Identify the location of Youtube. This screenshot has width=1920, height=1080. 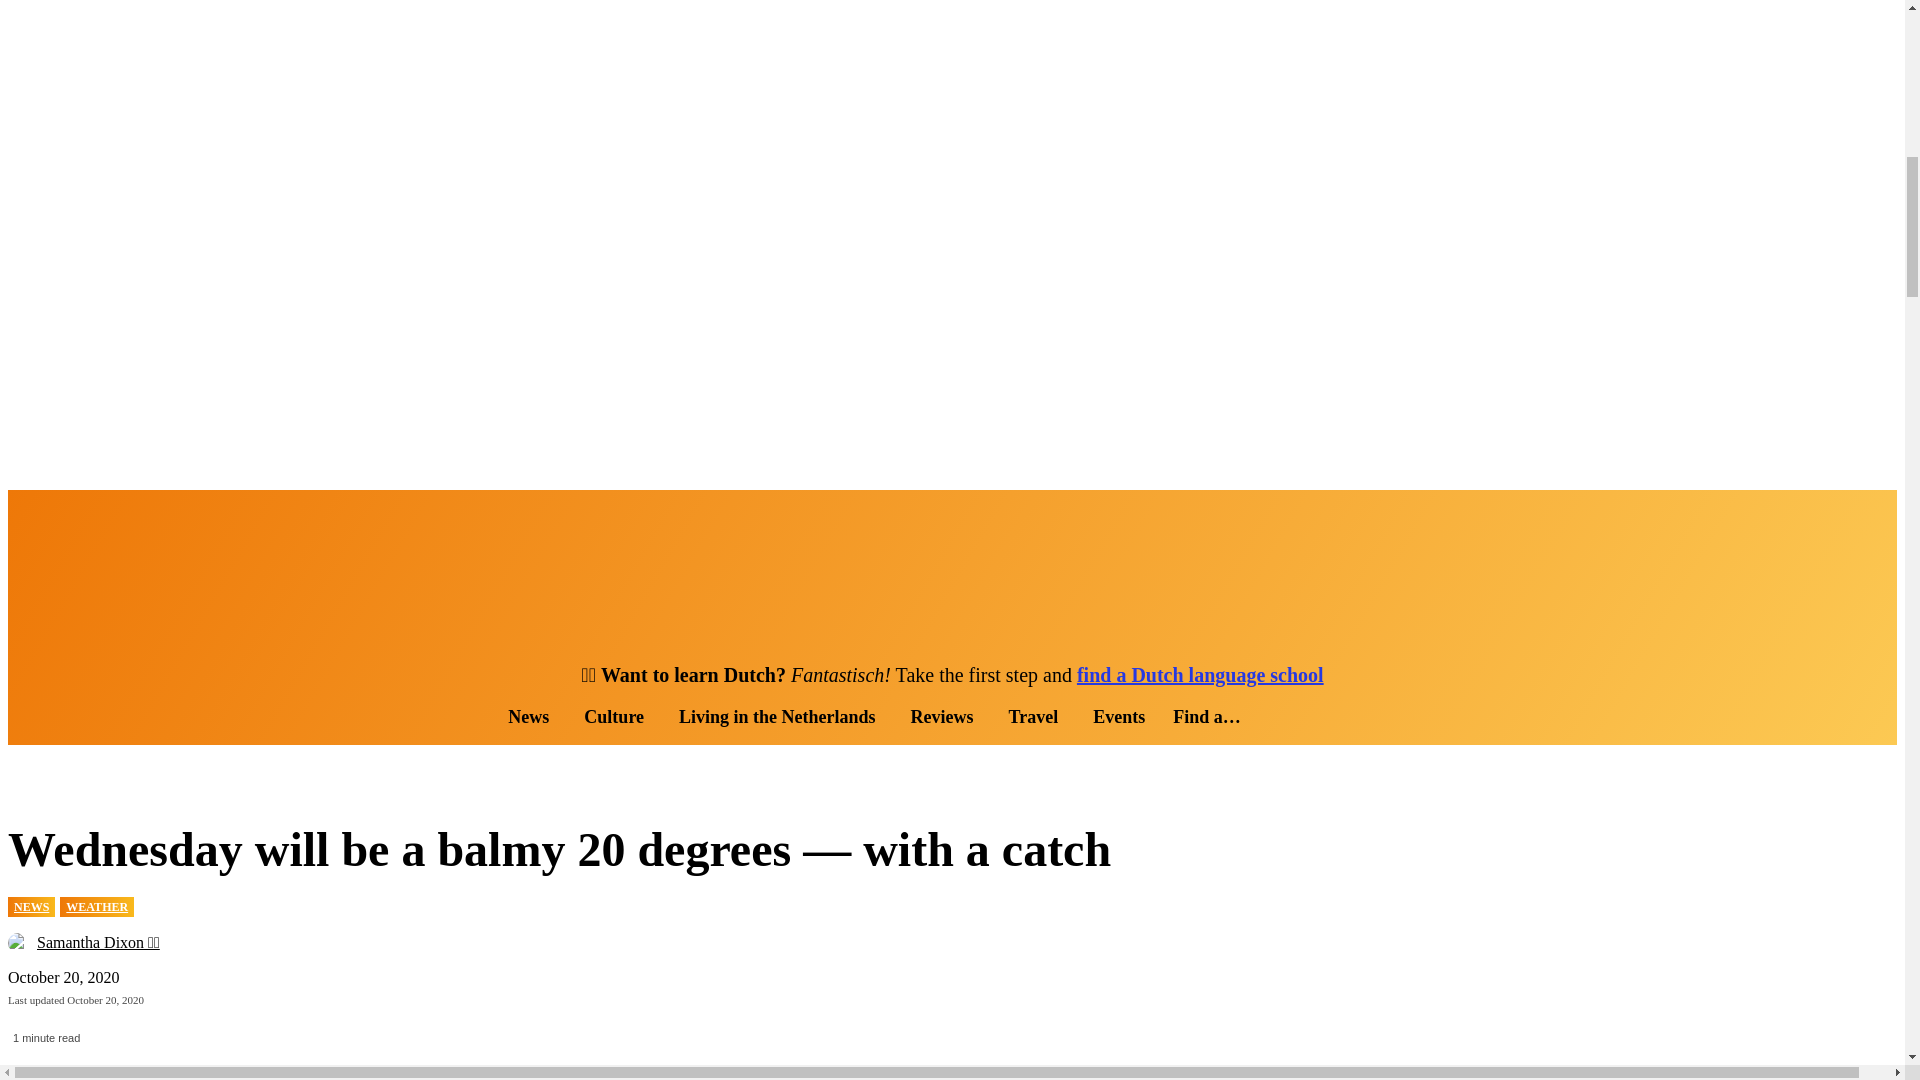
(110, 511).